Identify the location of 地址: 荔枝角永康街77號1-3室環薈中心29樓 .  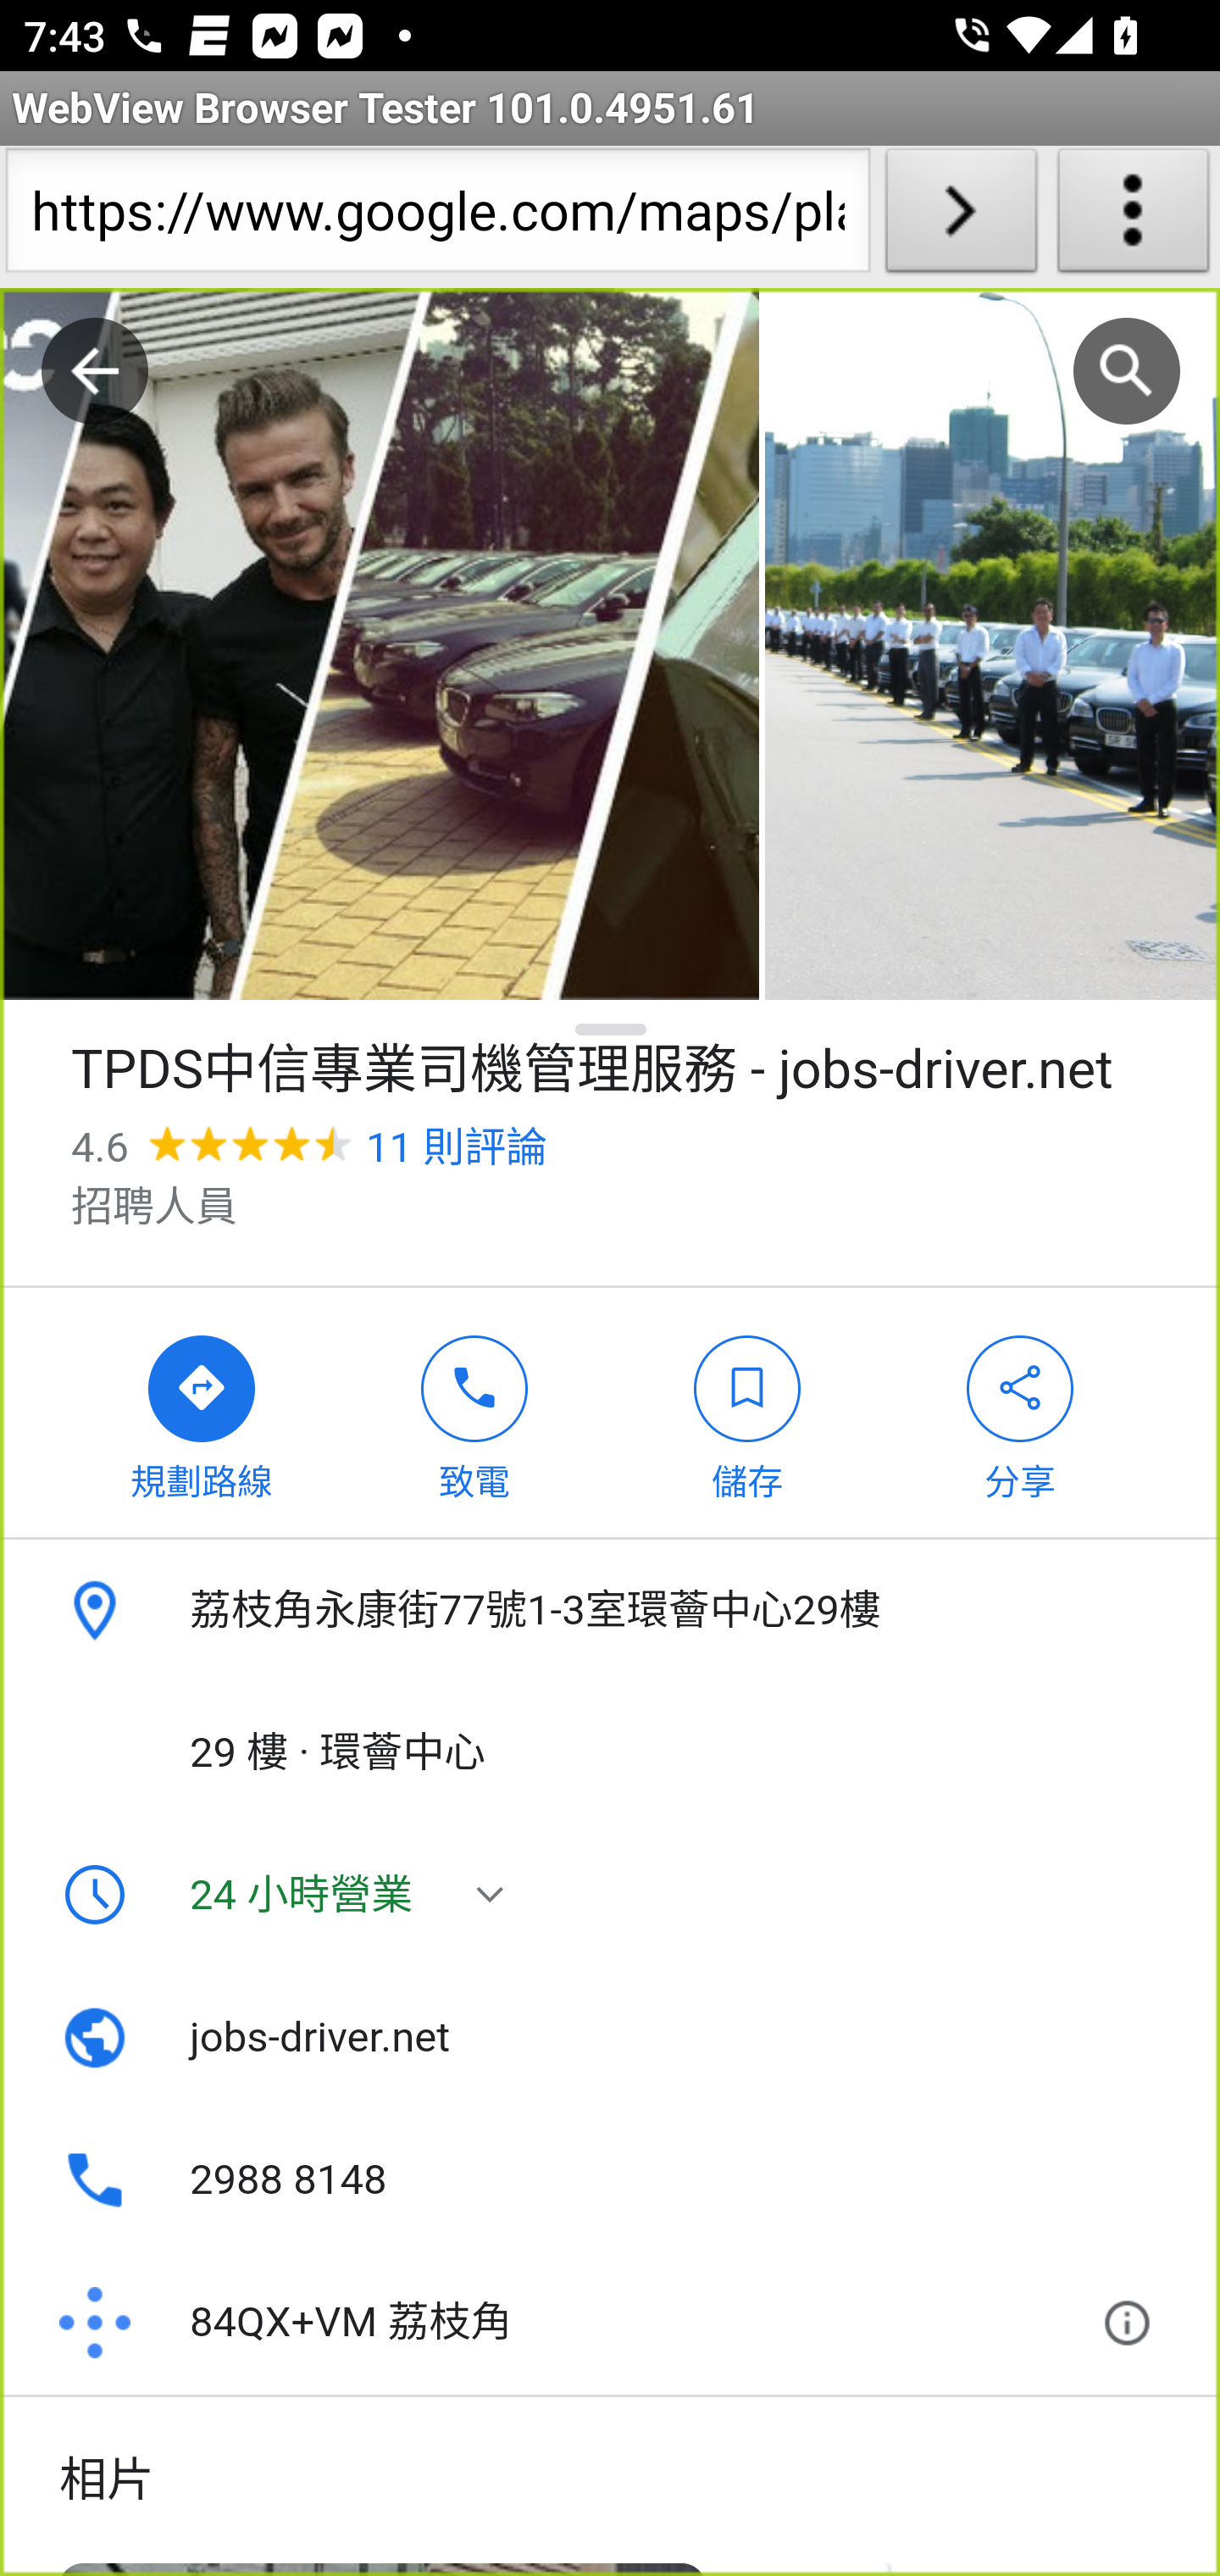
(610, 1612).